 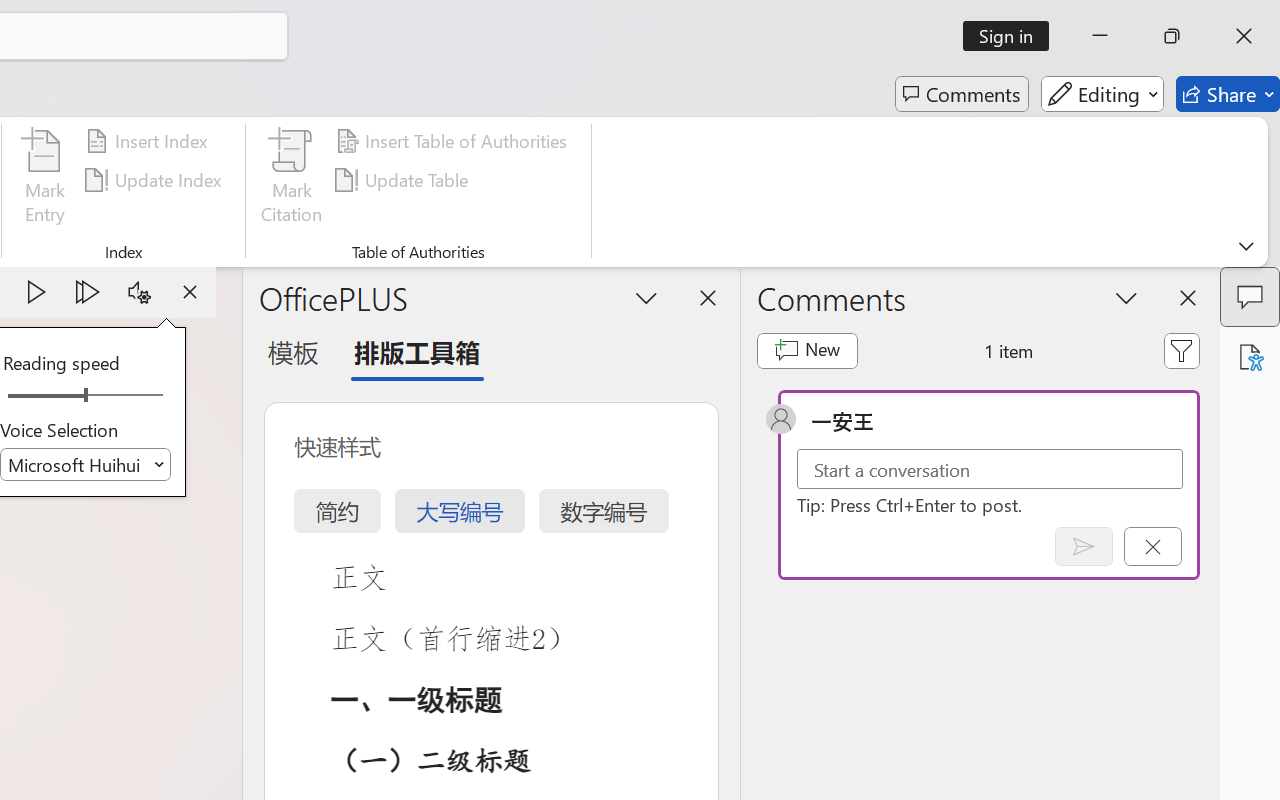 What do you see at coordinates (86, 396) in the screenshot?
I see `Reading speed` at bounding box center [86, 396].